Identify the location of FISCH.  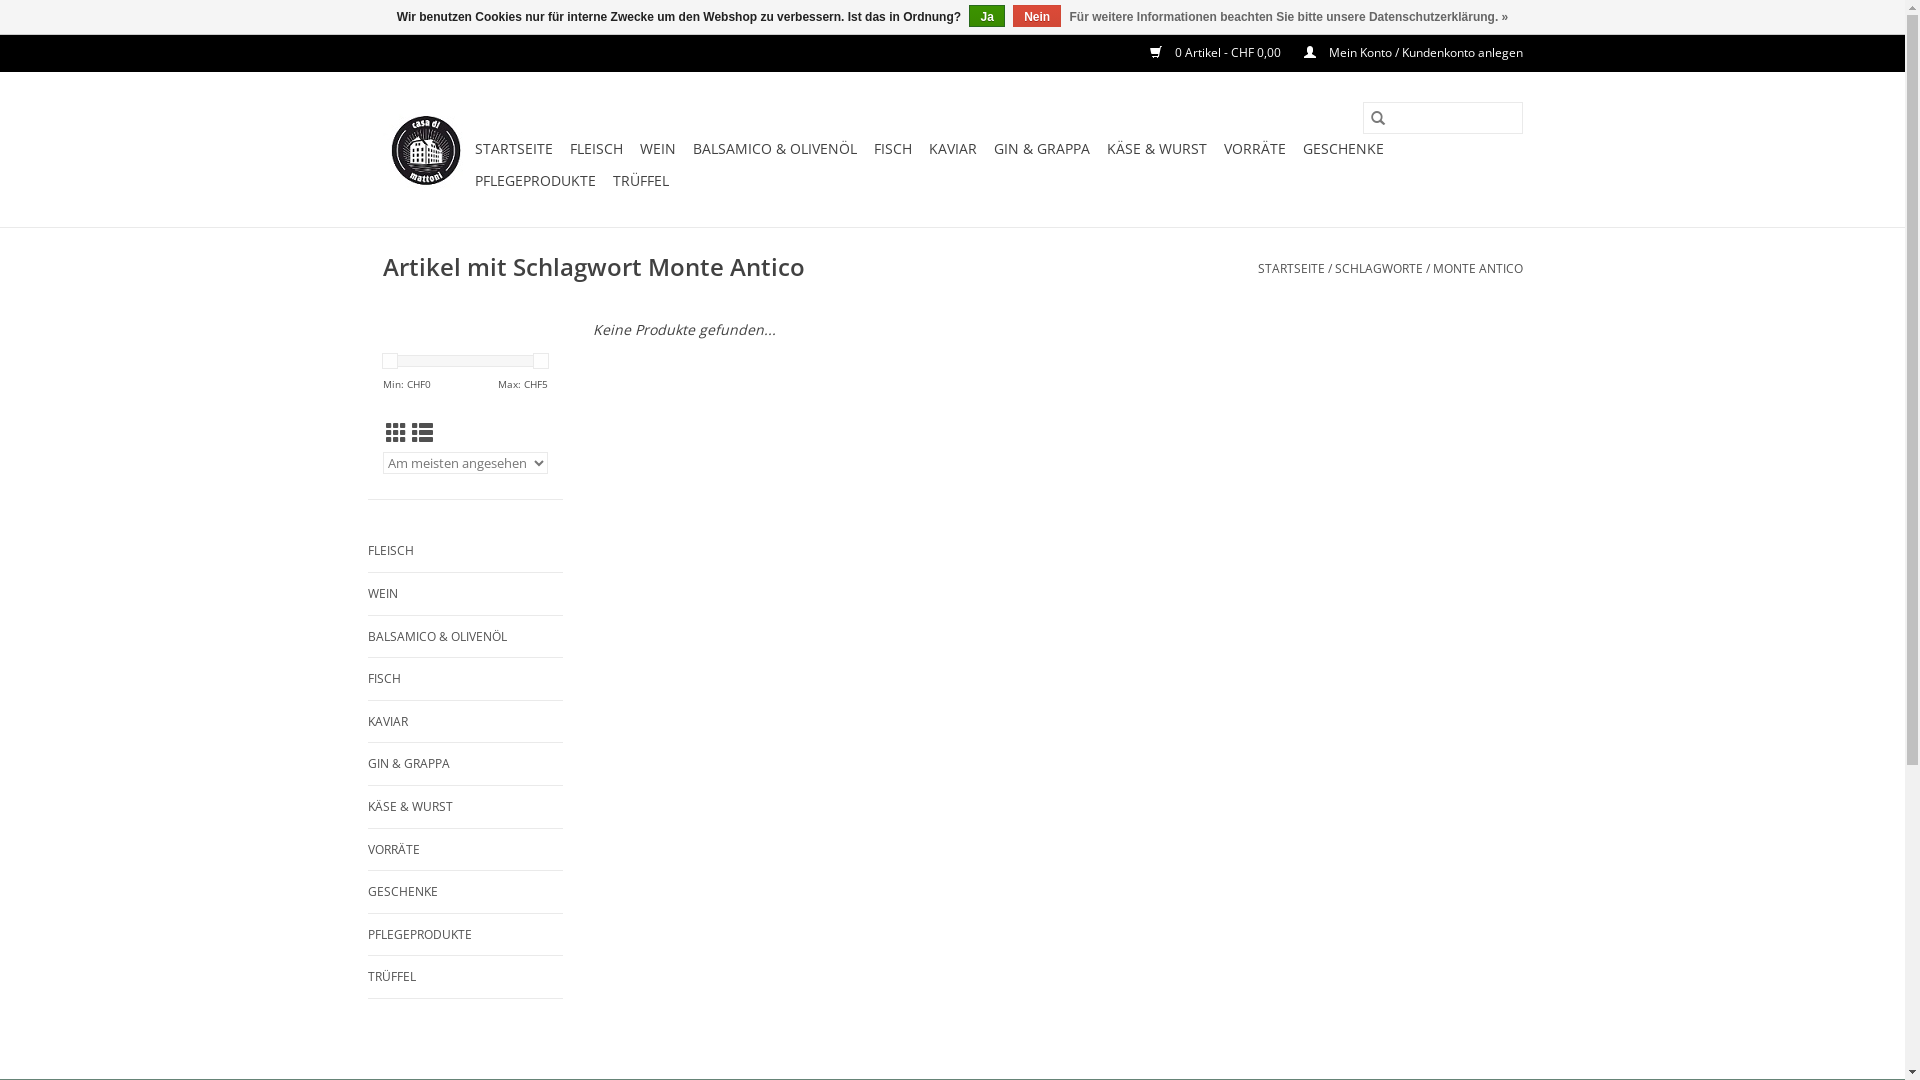
(893, 149).